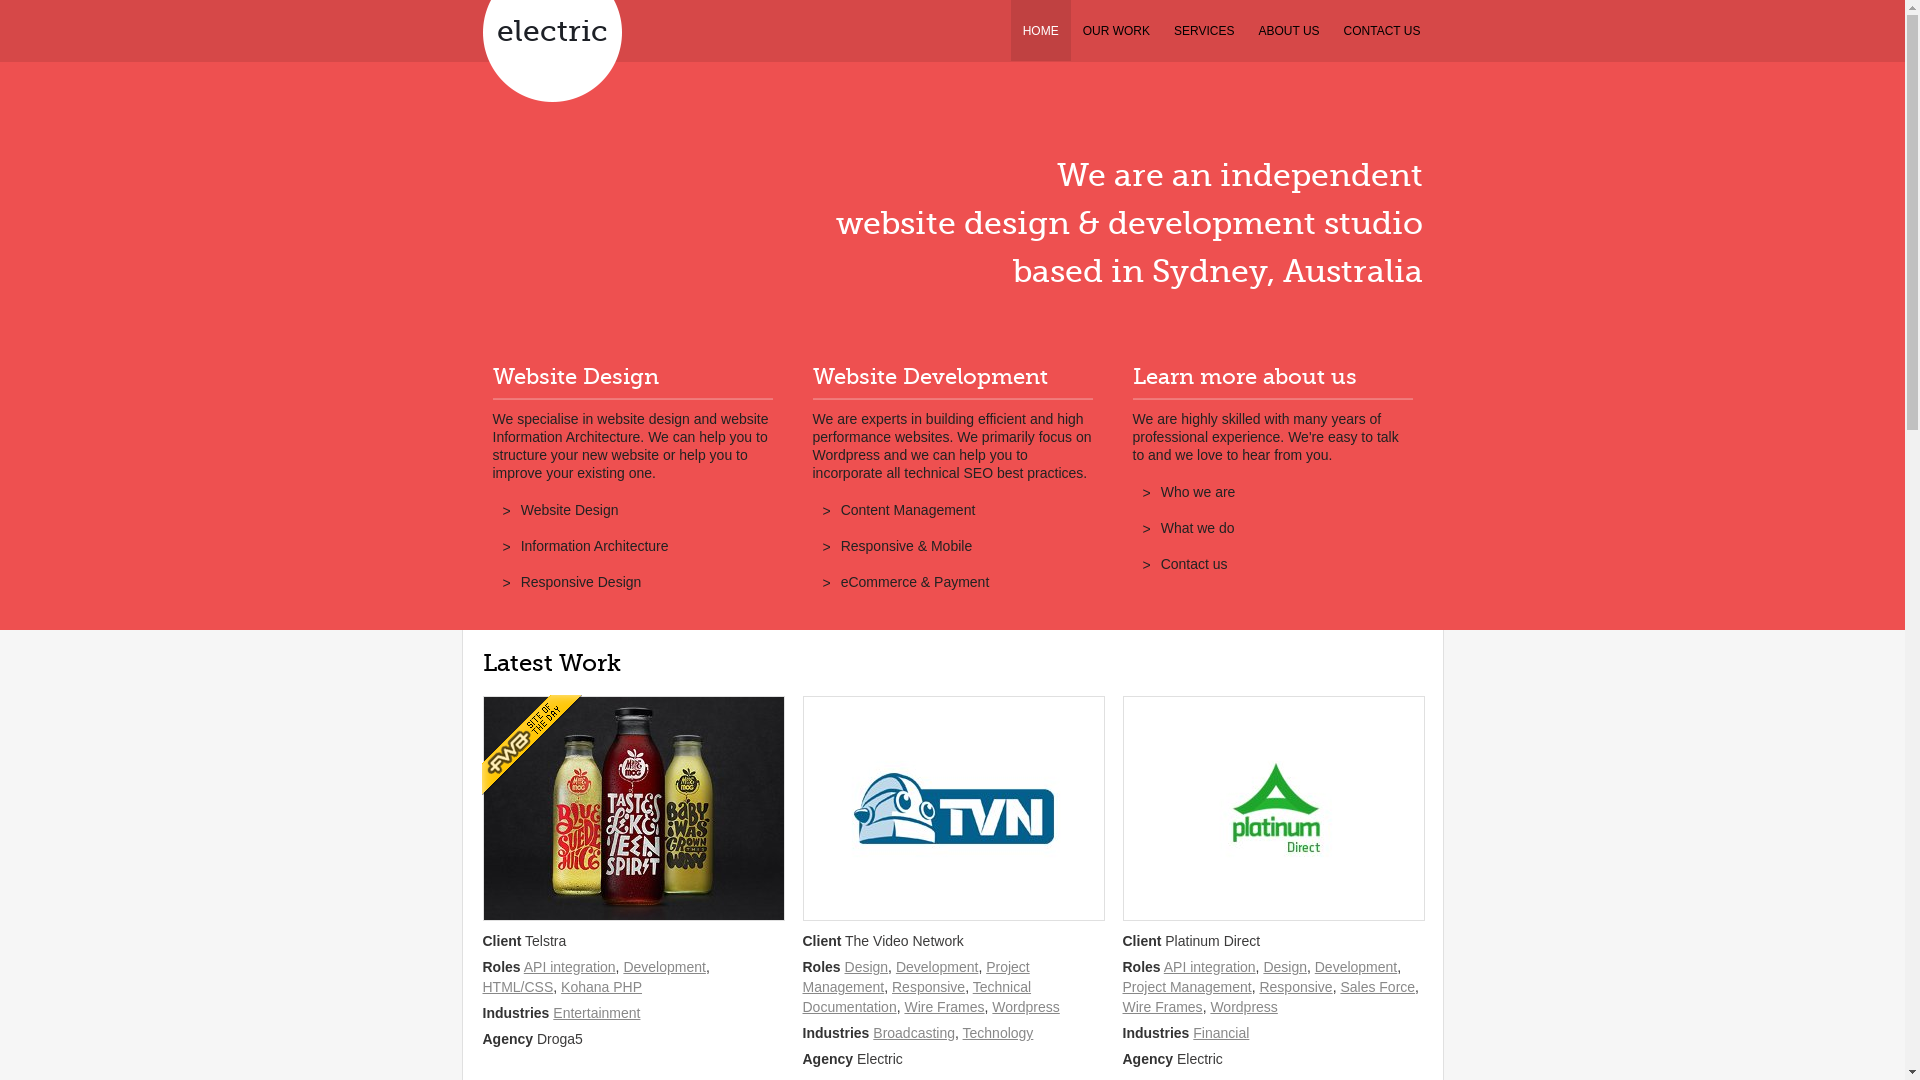  What do you see at coordinates (867, 967) in the screenshot?
I see `Design` at bounding box center [867, 967].